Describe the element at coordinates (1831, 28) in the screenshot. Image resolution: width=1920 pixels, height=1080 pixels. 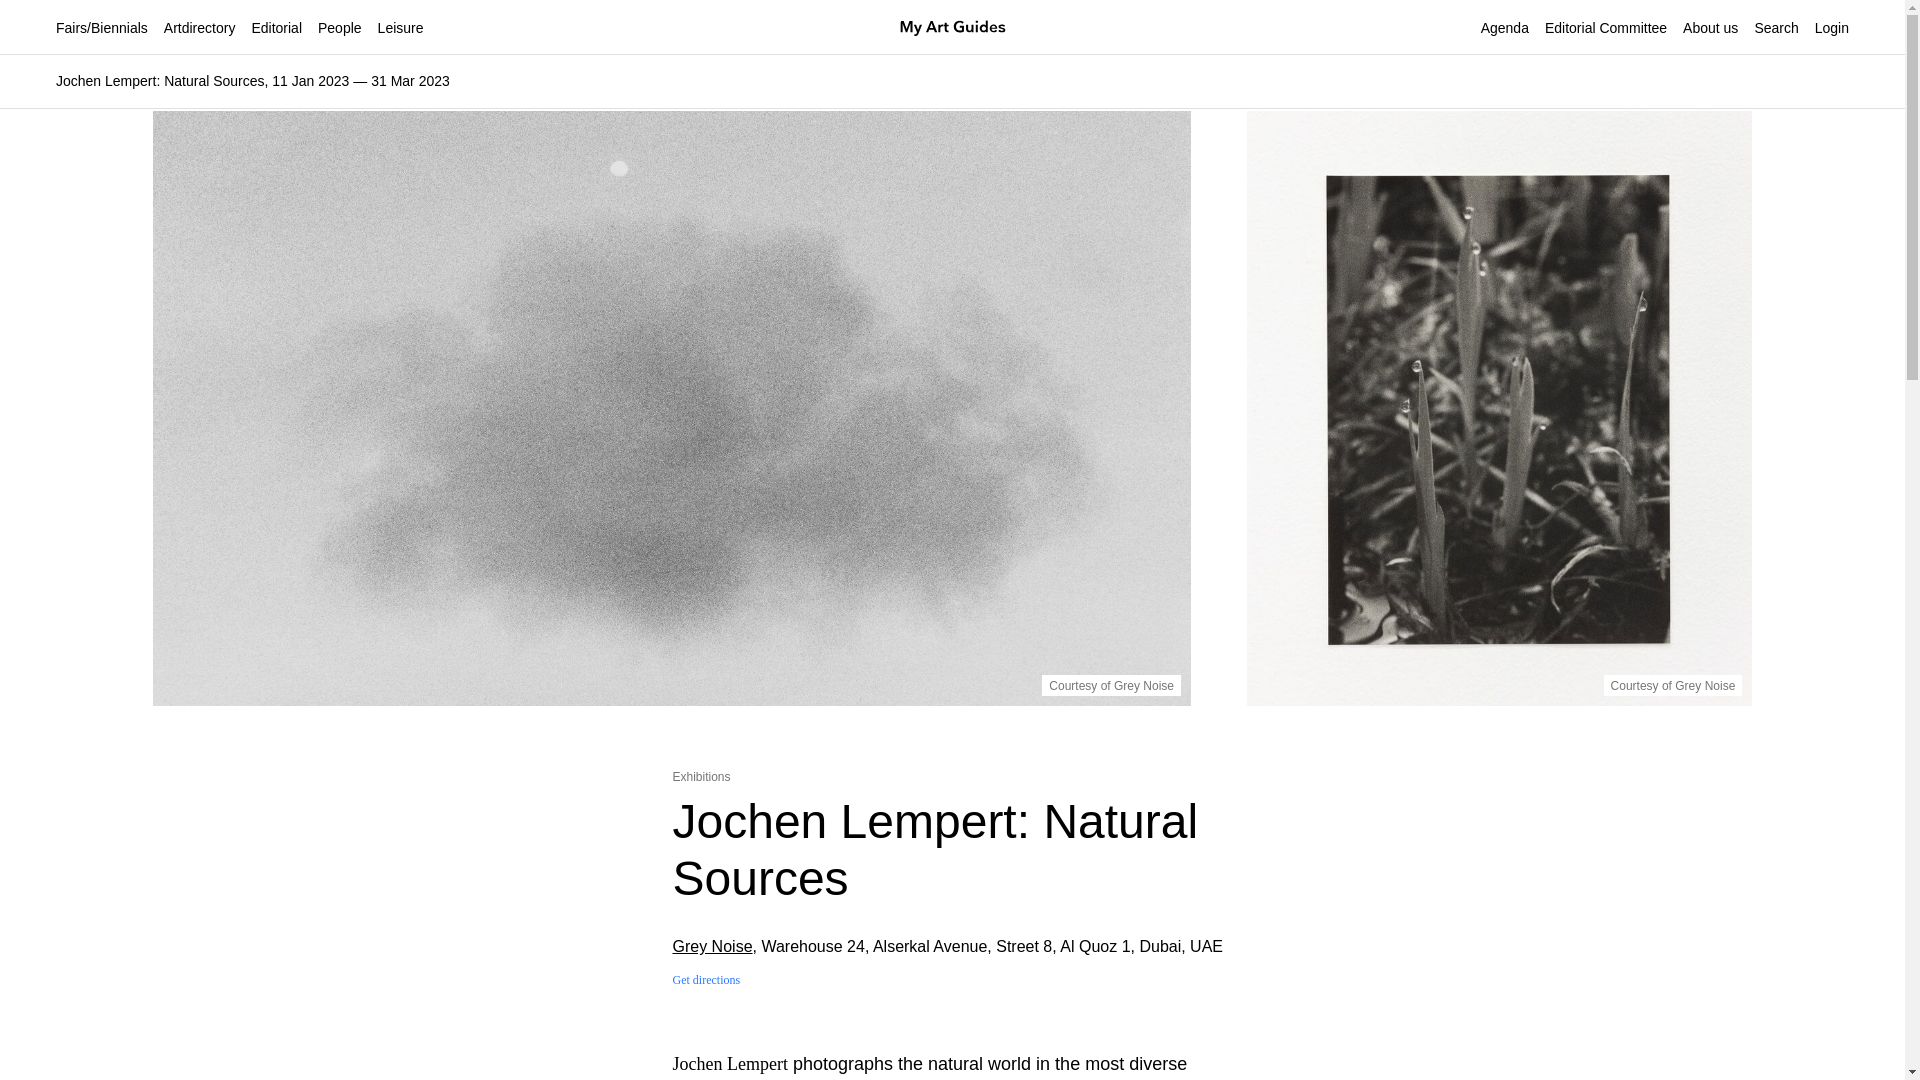
I see `Login` at that location.